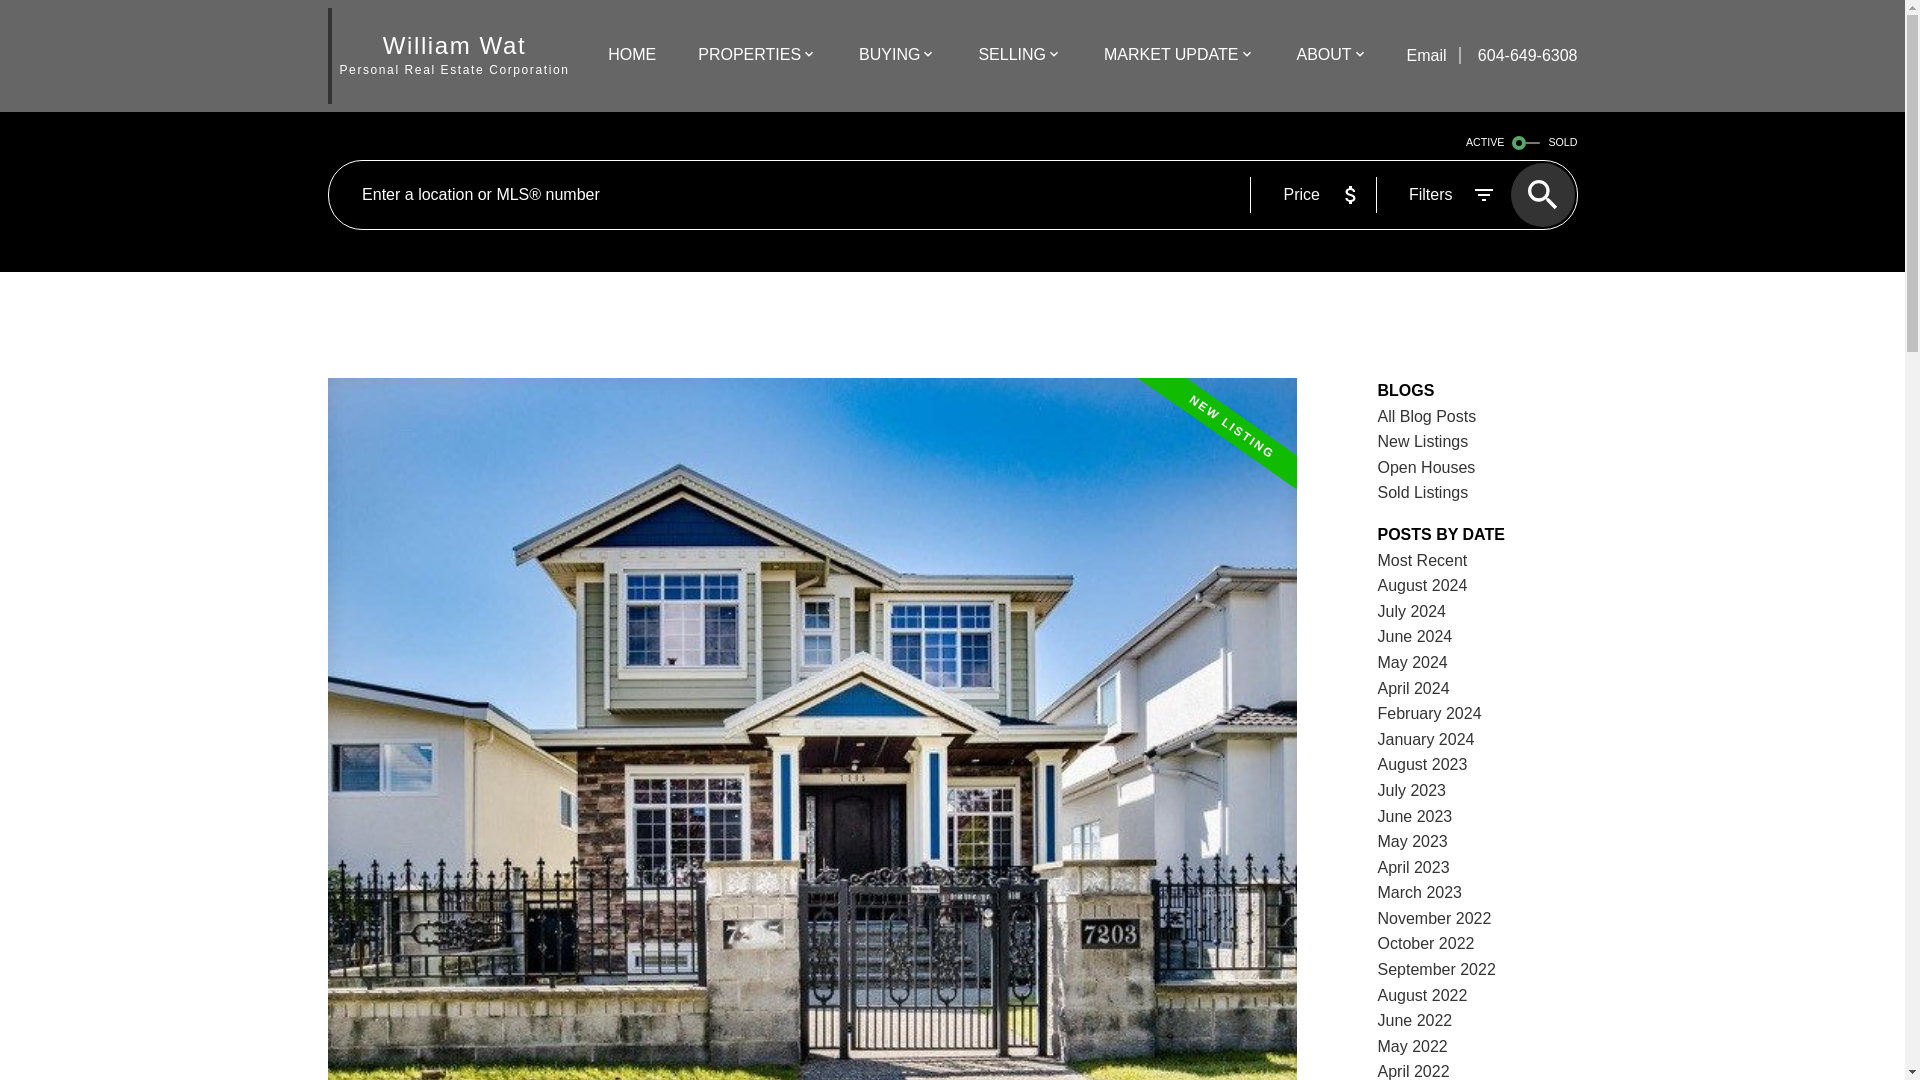 This screenshot has height=1080, width=1920. I want to click on February 2024, so click(1430, 714).